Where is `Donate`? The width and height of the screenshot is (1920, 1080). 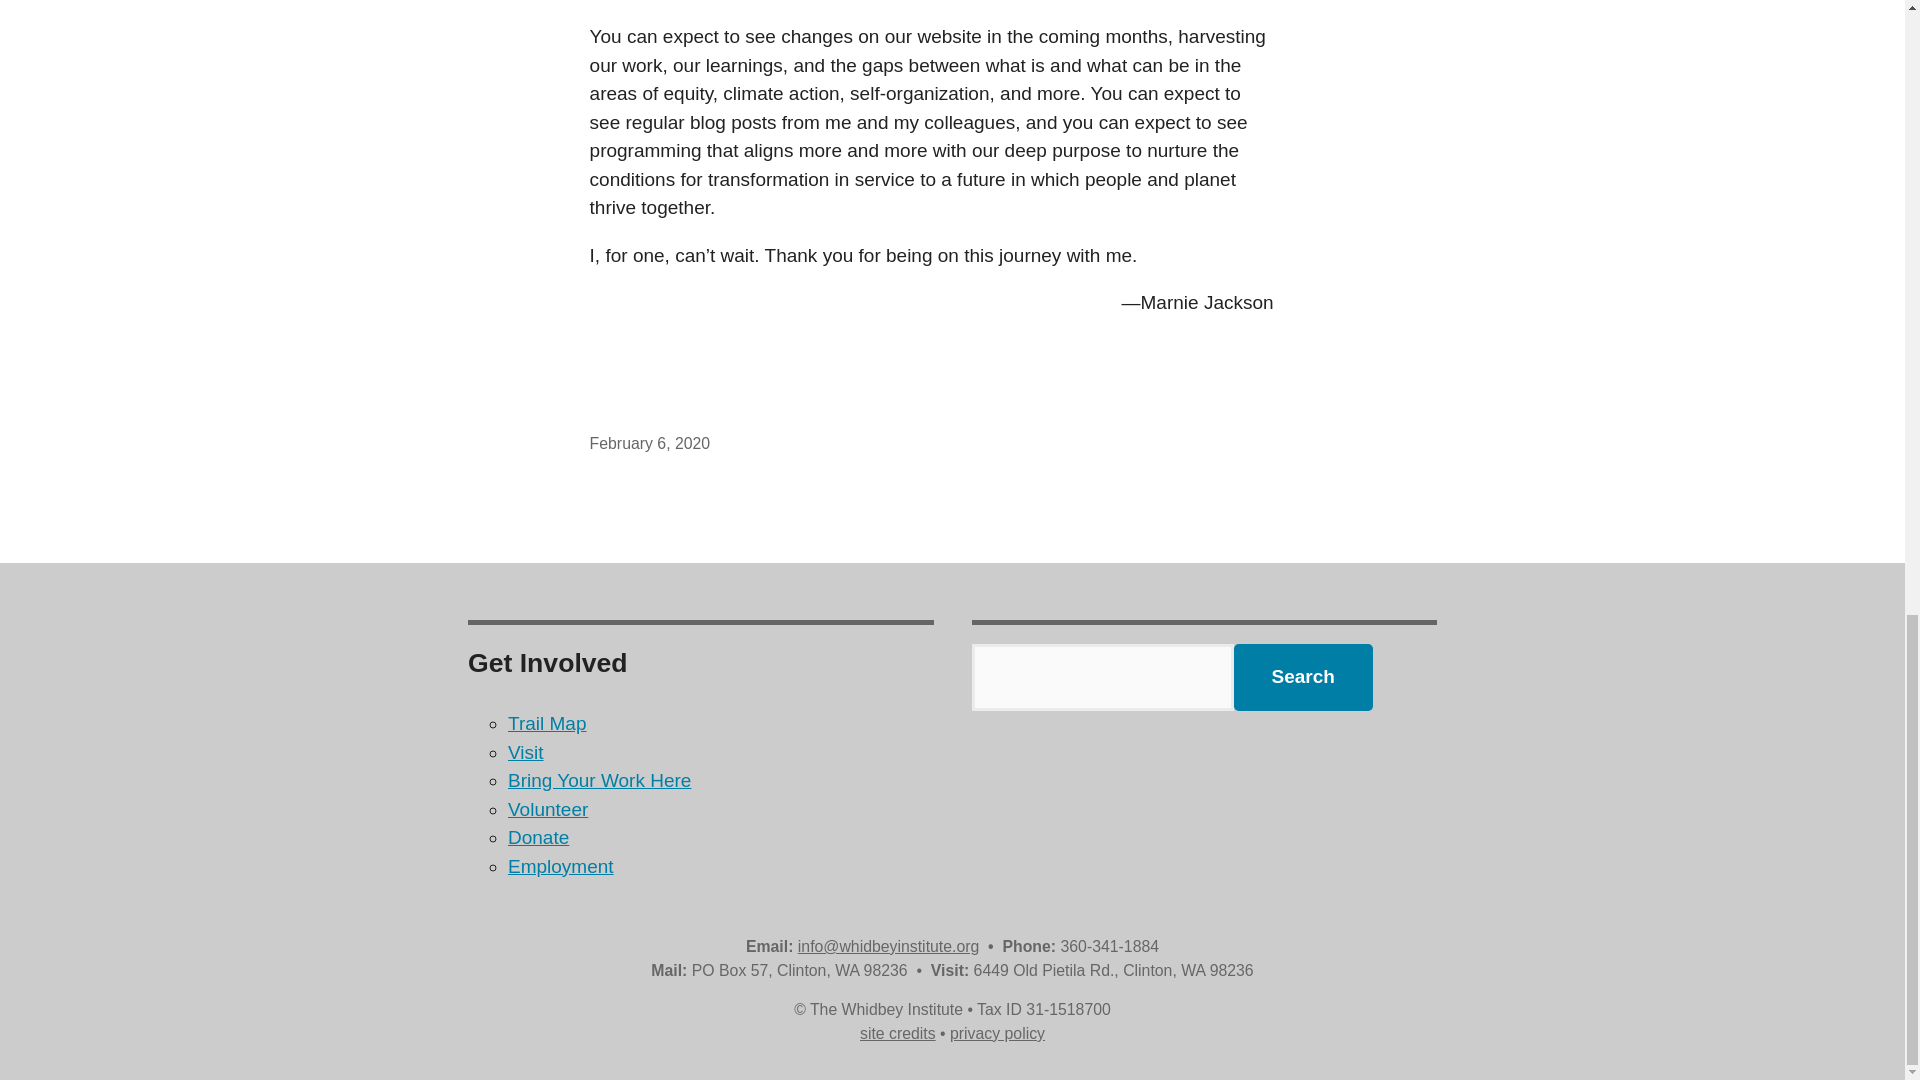 Donate is located at coordinates (538, 837).